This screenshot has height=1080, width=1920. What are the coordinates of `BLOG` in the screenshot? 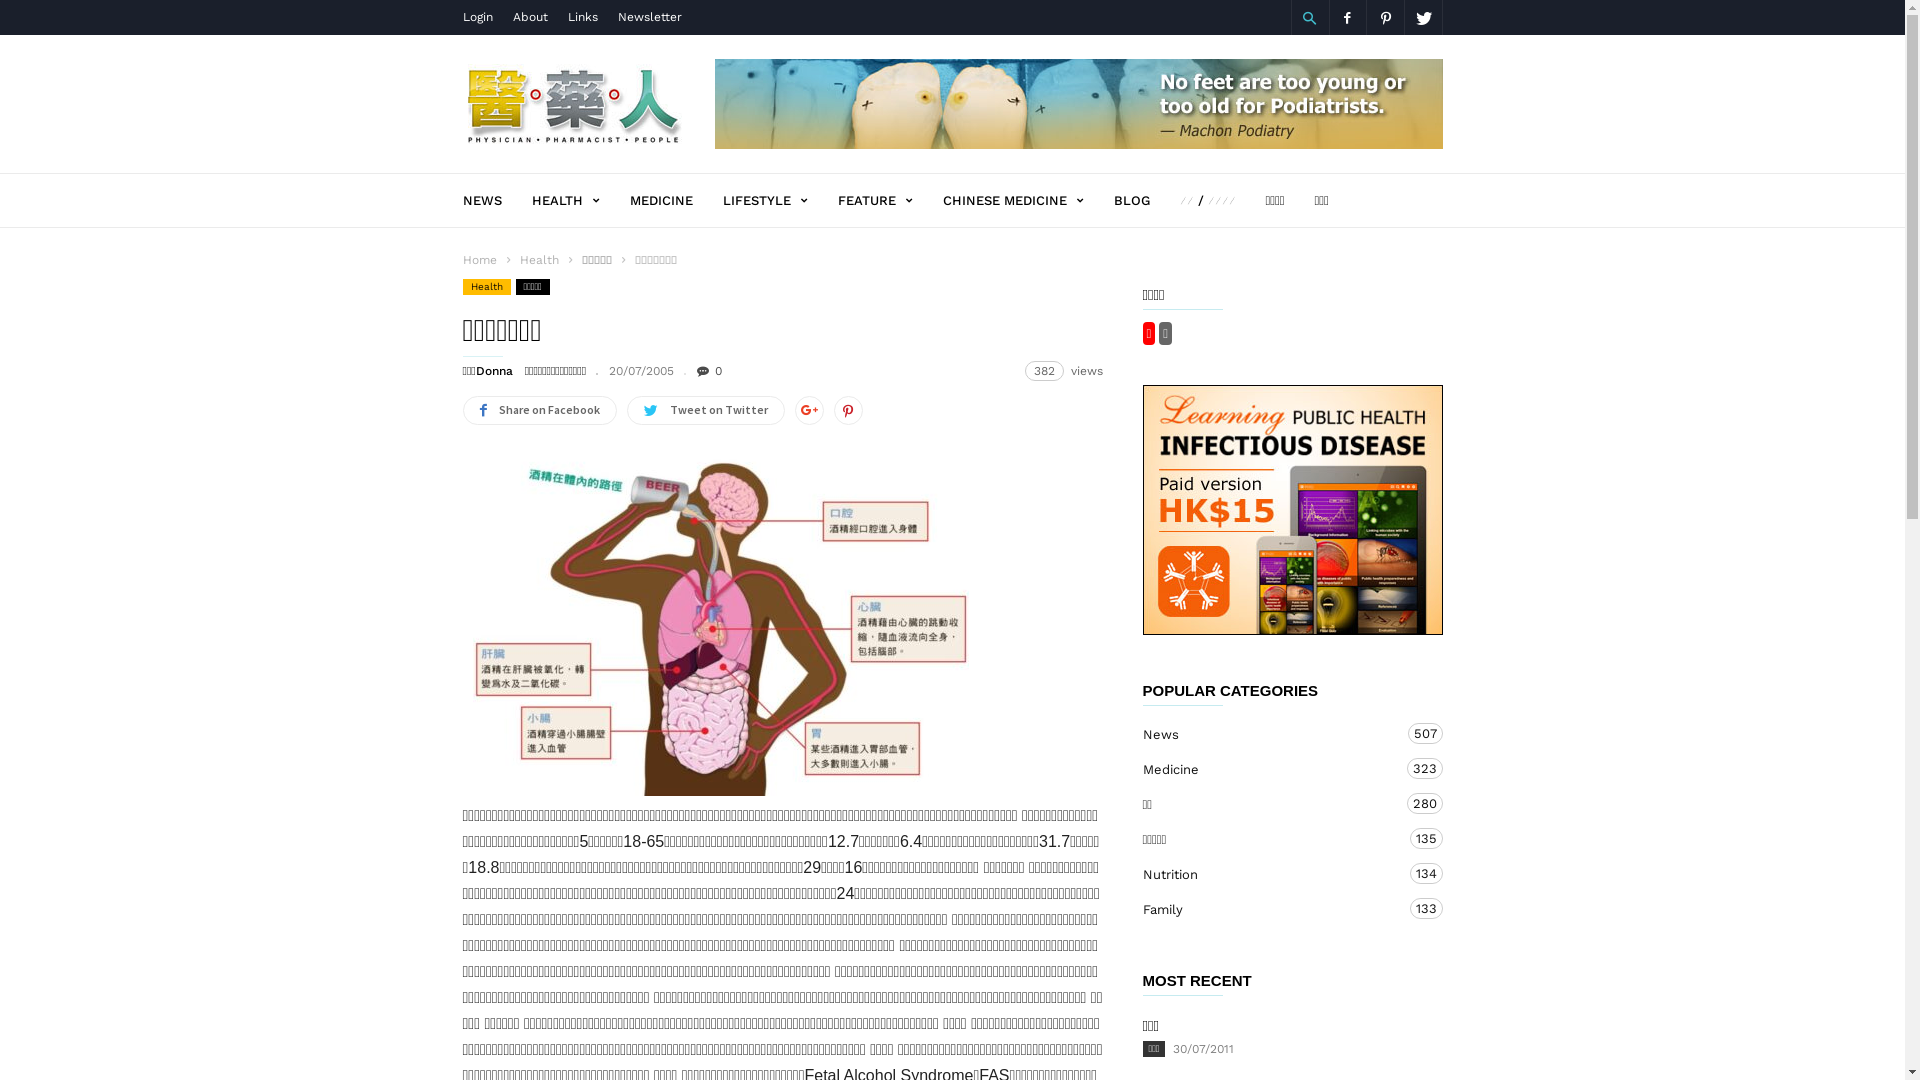 It's located at (1147, 200).